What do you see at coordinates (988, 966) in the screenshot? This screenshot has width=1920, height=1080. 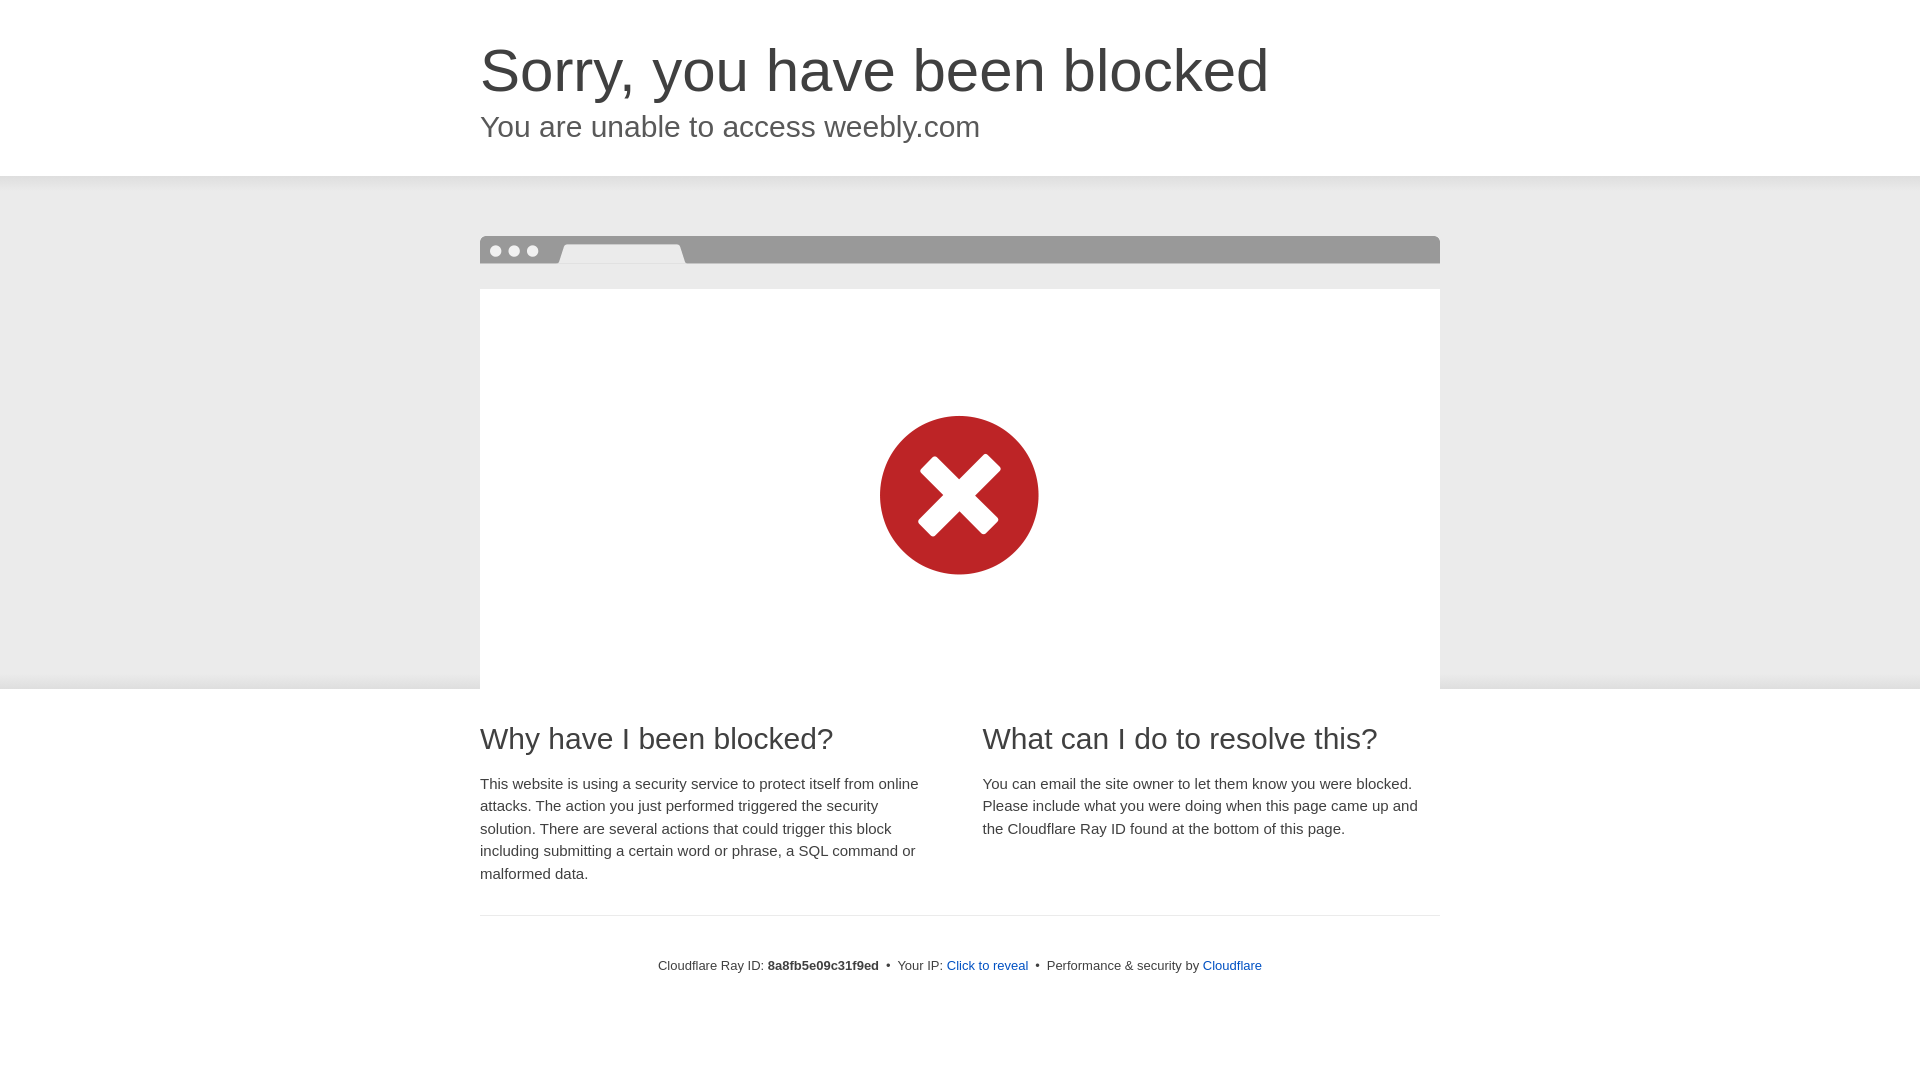 I see `Click to reveal` at bounding box center [988, 966].